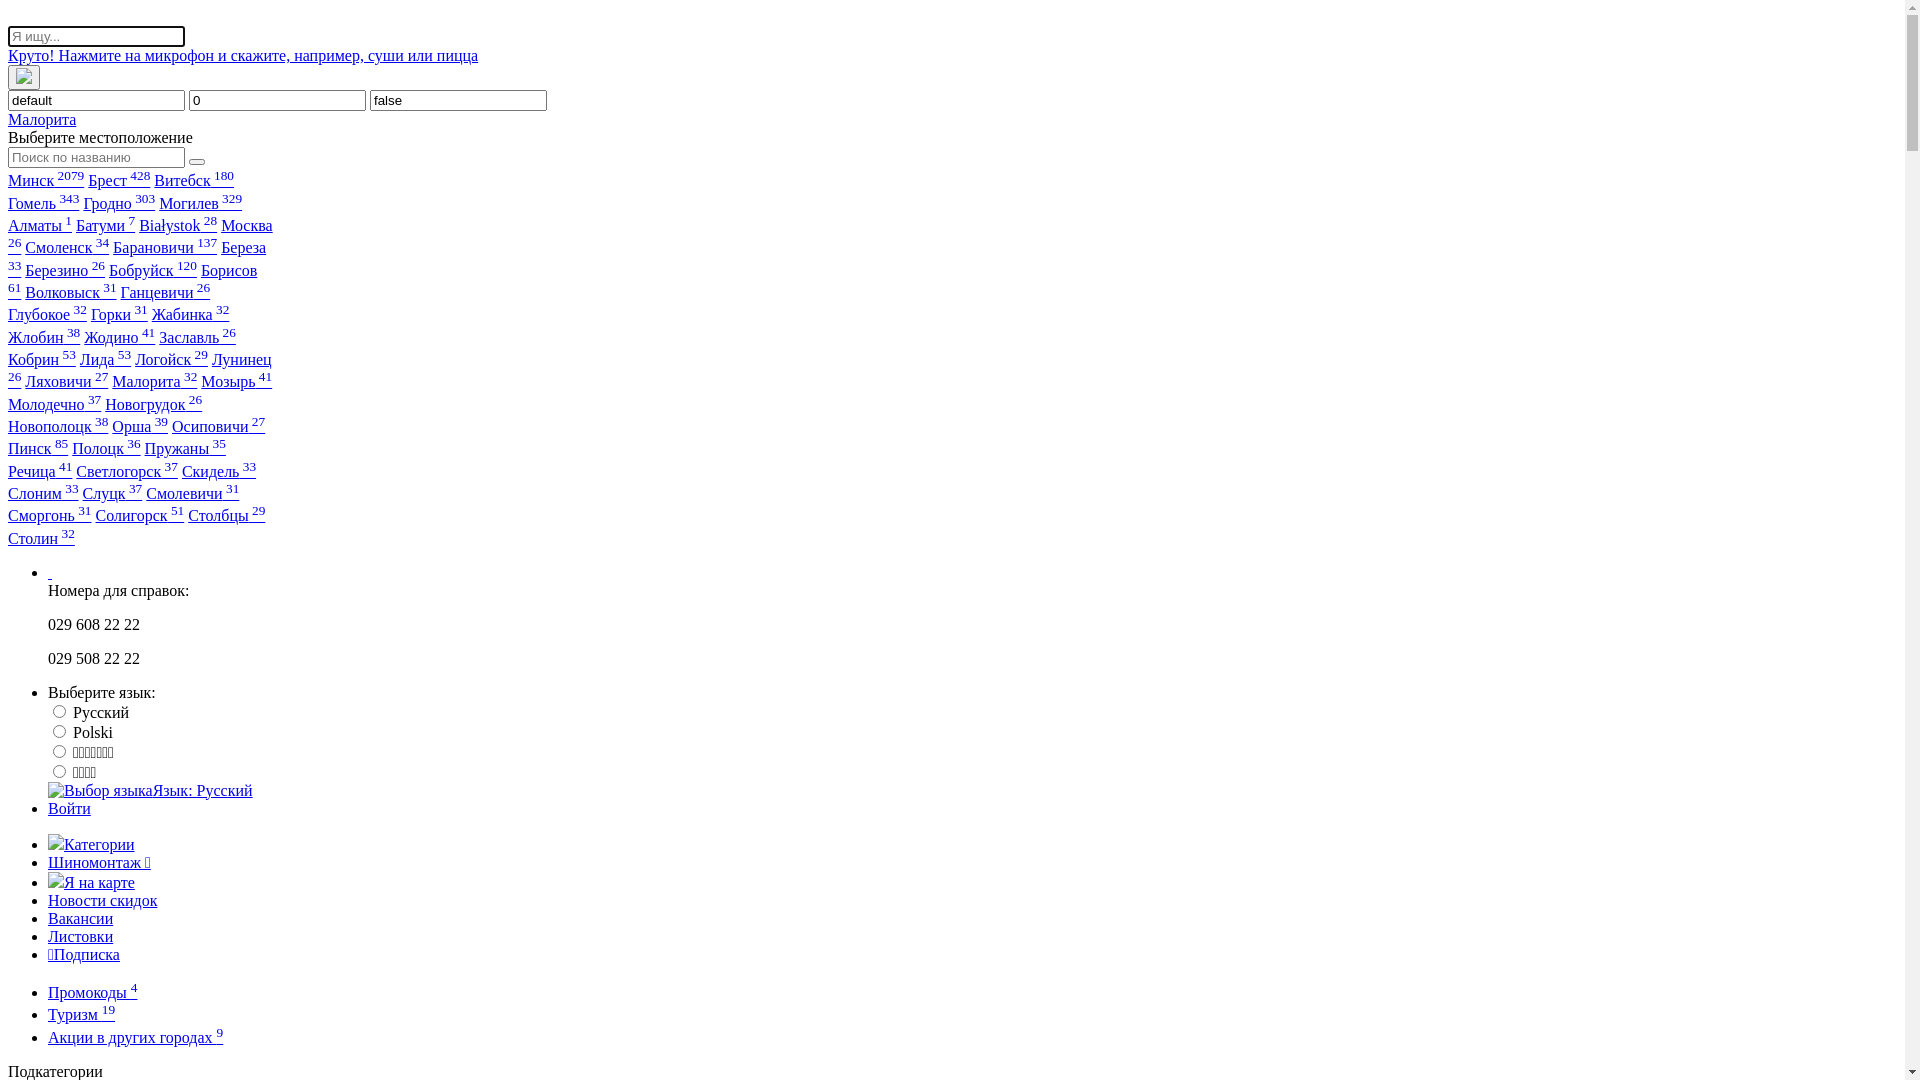 The height and width of the screenshot is (1080, 1920). What do you see at coordinates (50, 572) in the screenshot?
I see ` ` at bounding box center [50, 572].